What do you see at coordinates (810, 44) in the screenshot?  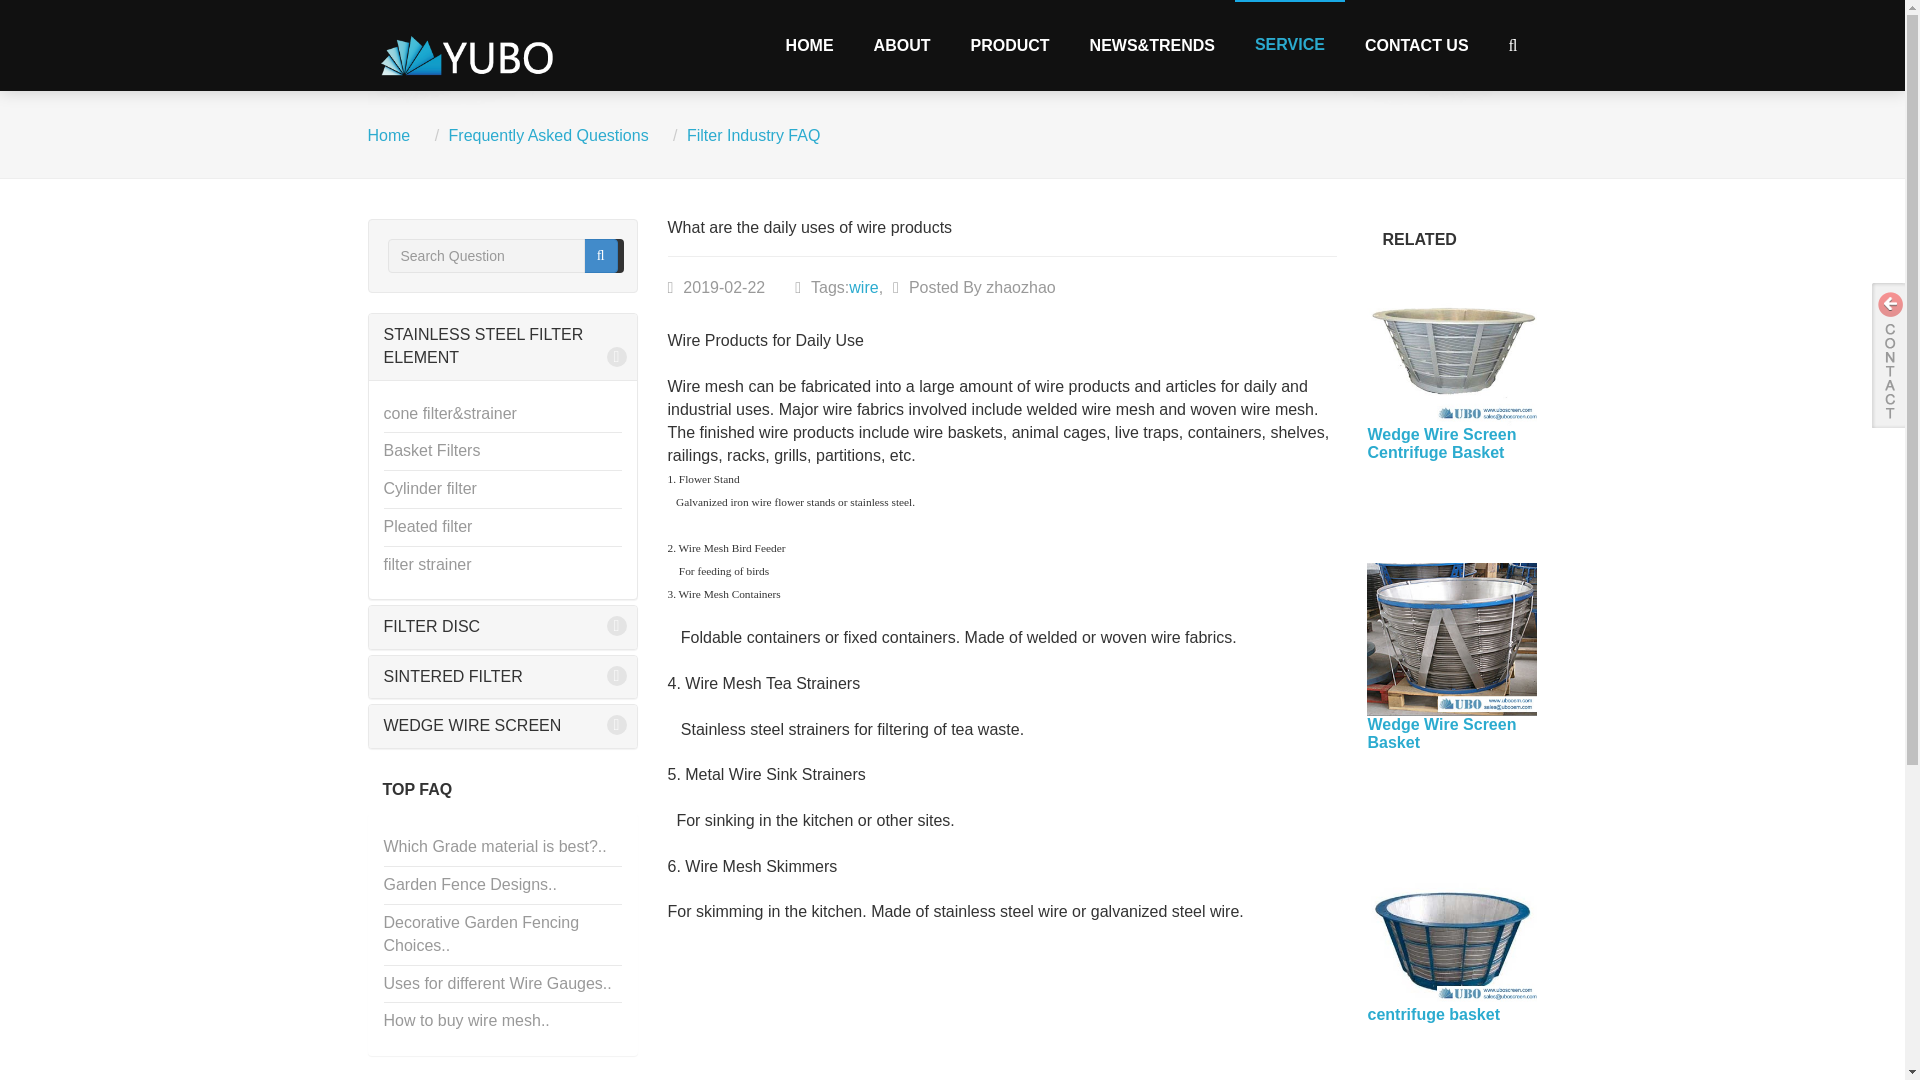 I see `HOME` at bounding box center [810, 44].